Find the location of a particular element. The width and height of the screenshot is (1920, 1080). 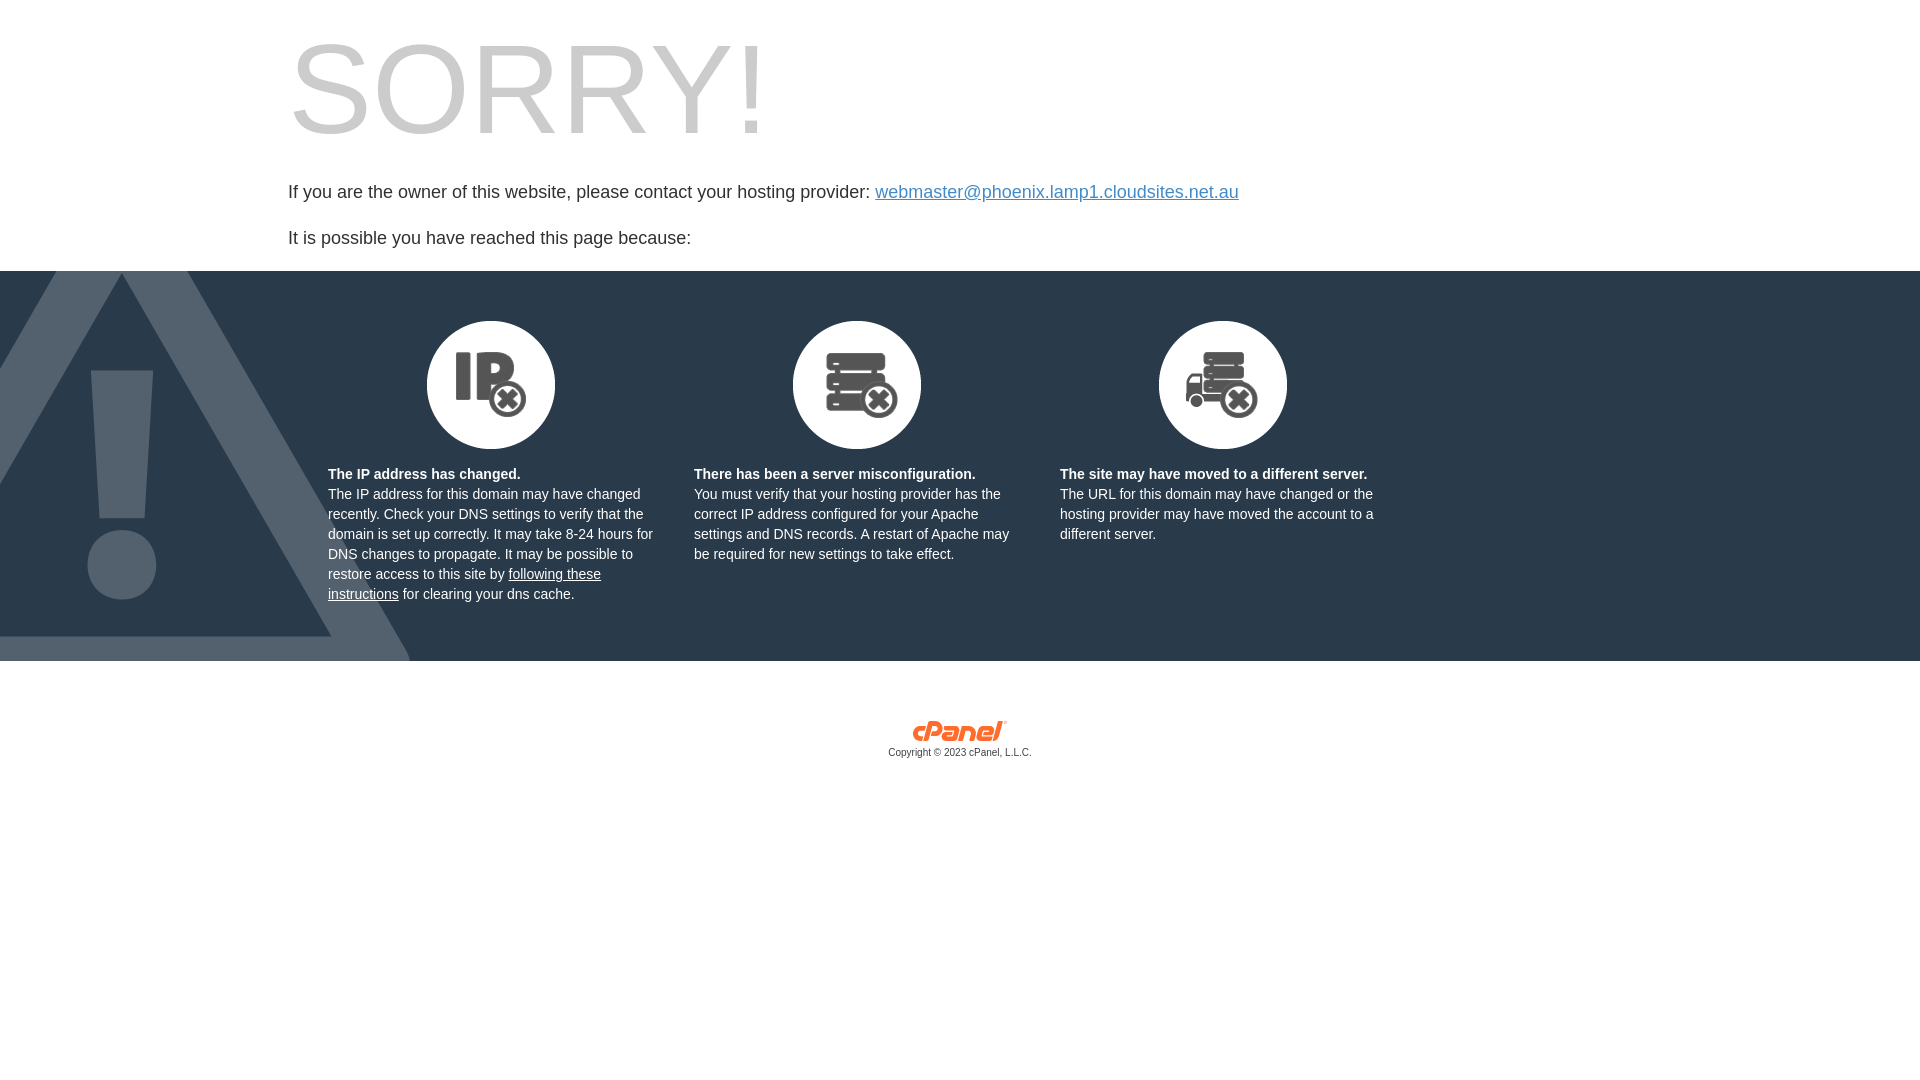

following these instructions is located at coordinates (464, 584).